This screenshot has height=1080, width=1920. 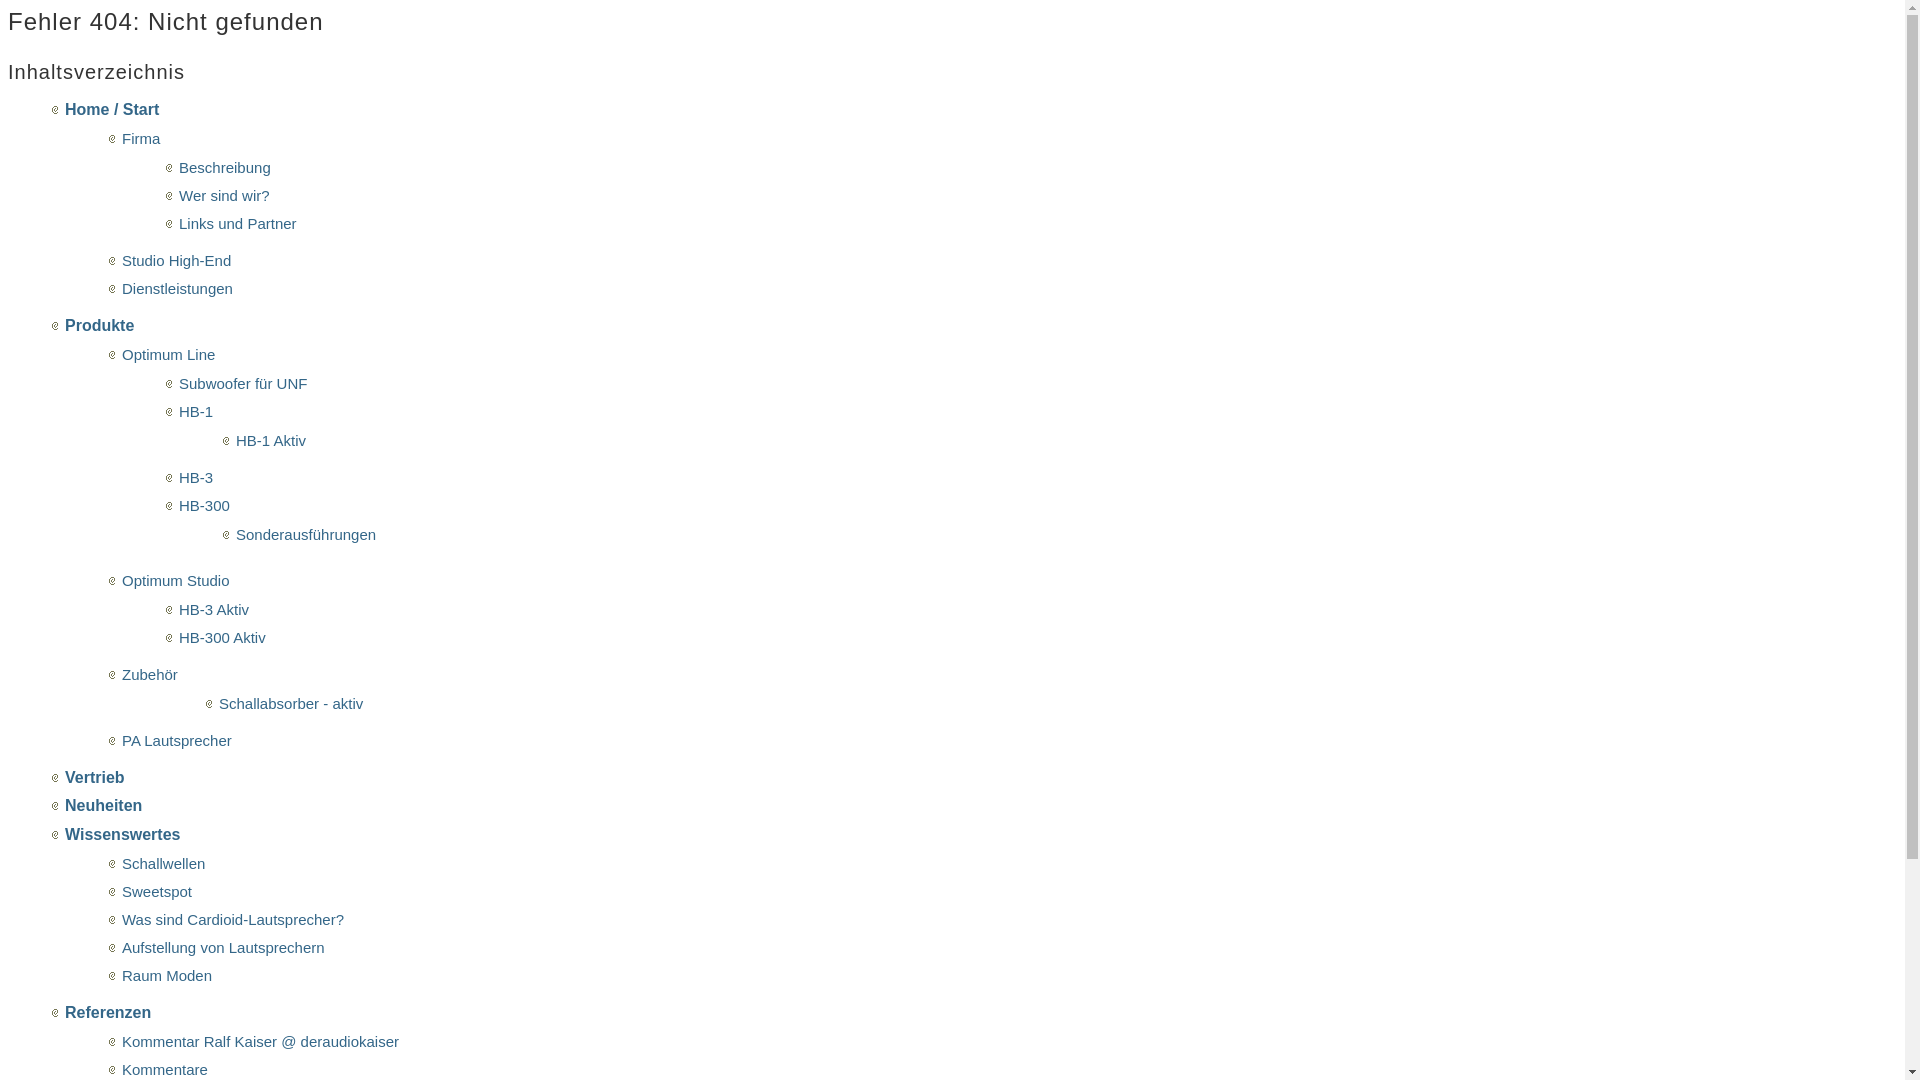 I want to click on Wer sind wir?, so click(x=224, y=195).